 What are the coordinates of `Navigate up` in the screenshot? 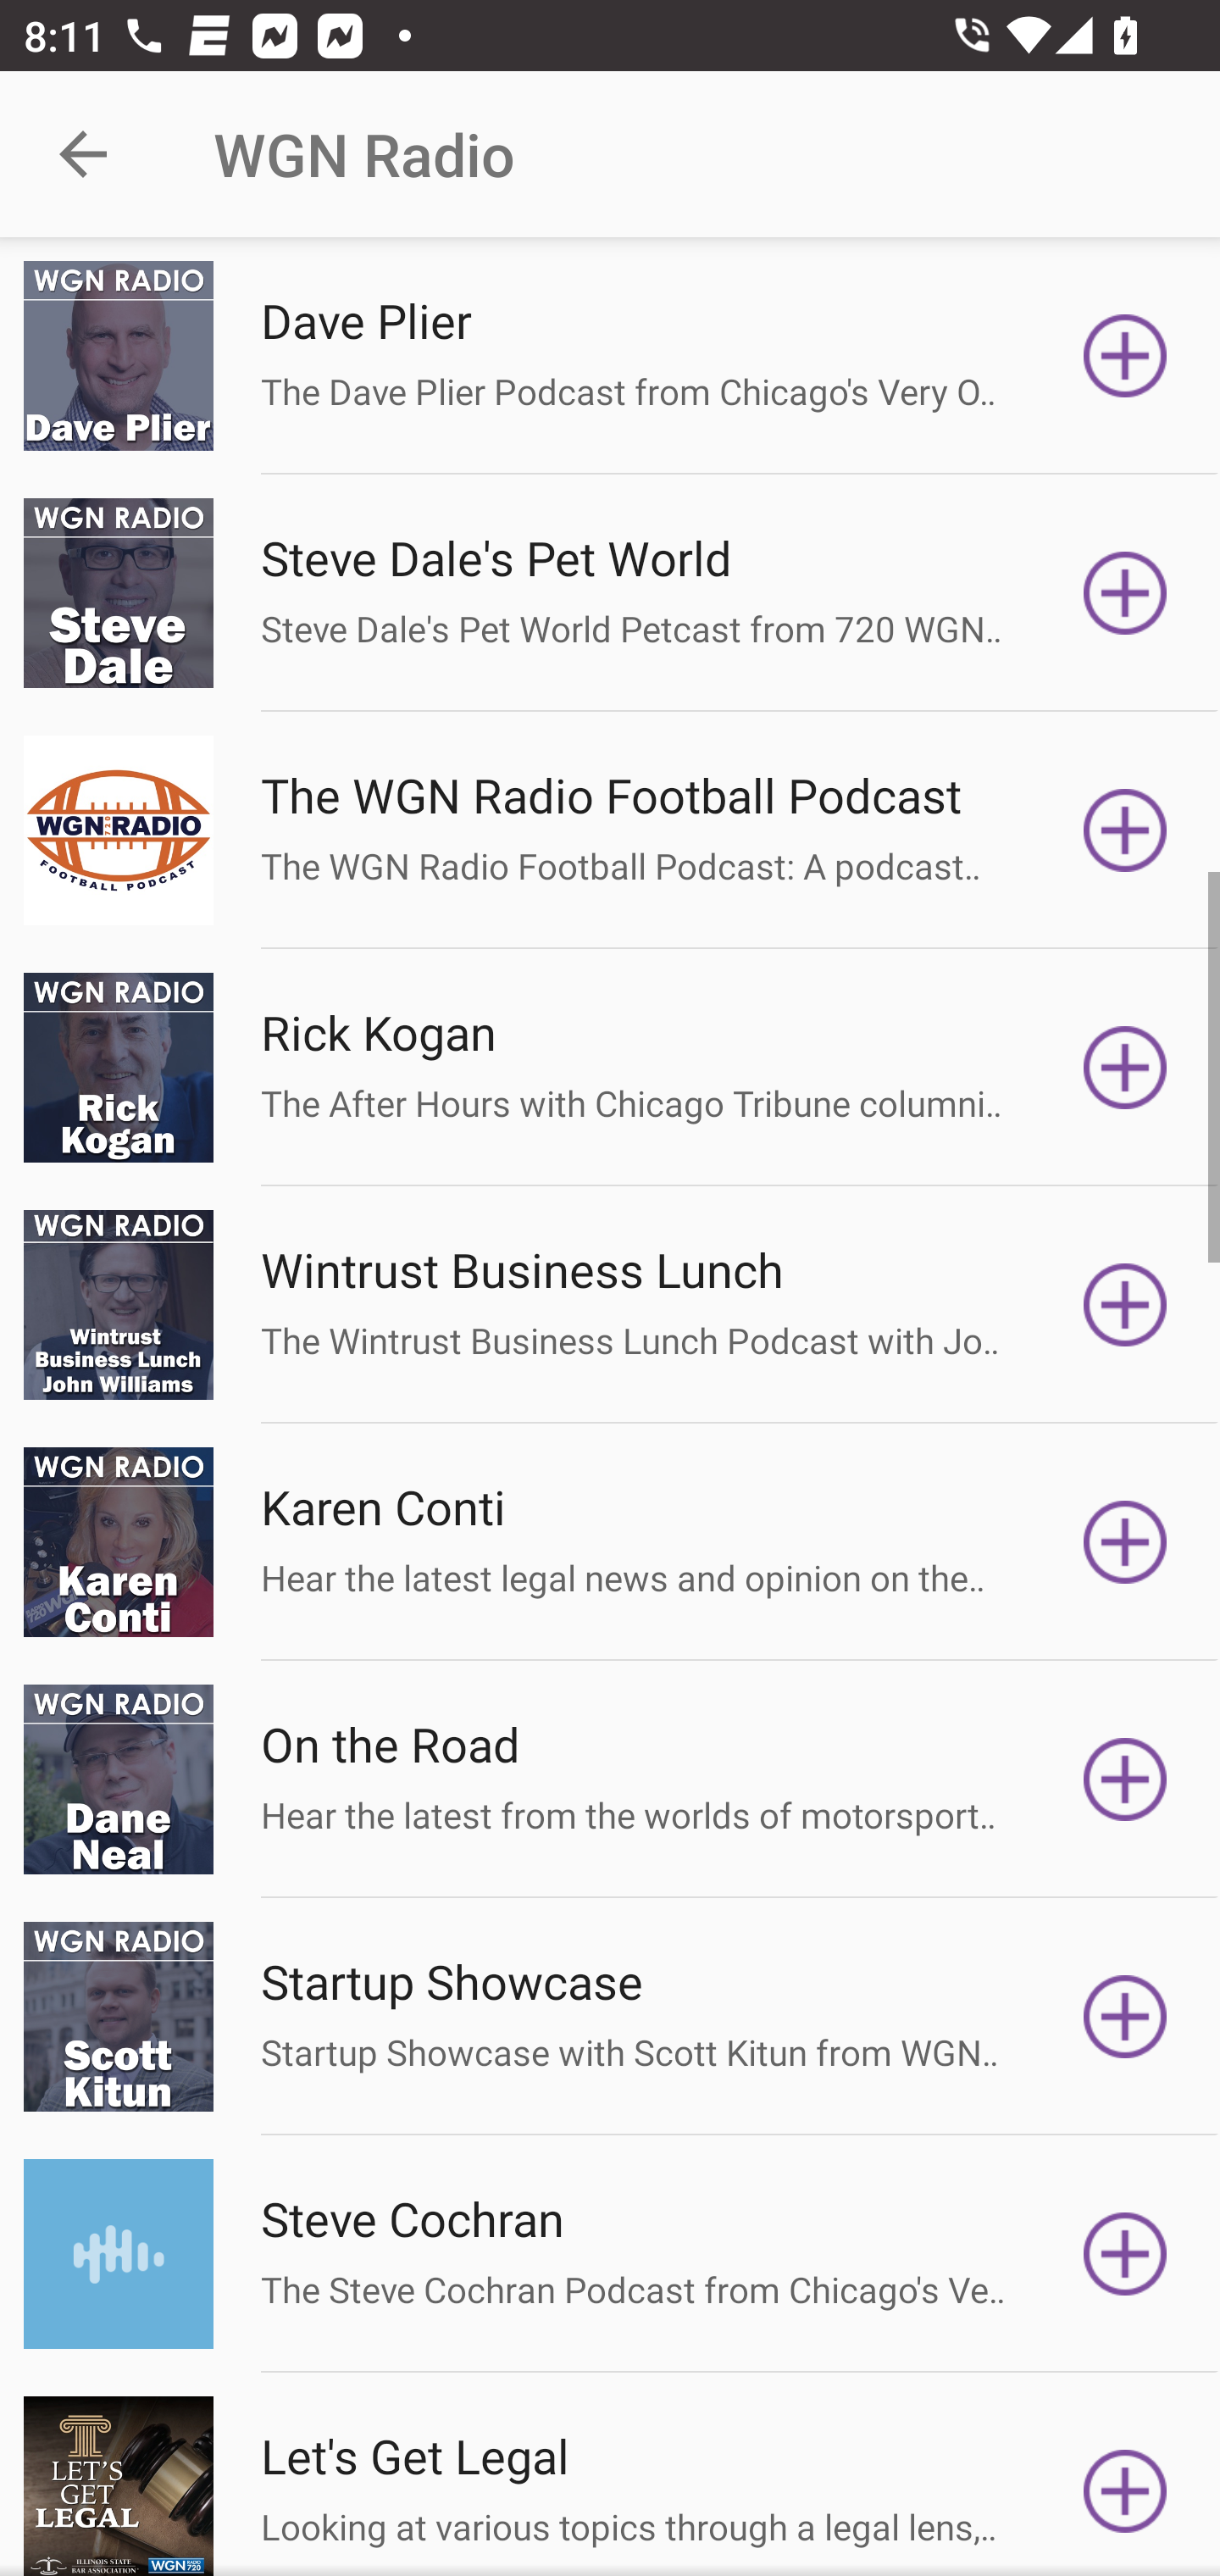 It's located at (83, 154).